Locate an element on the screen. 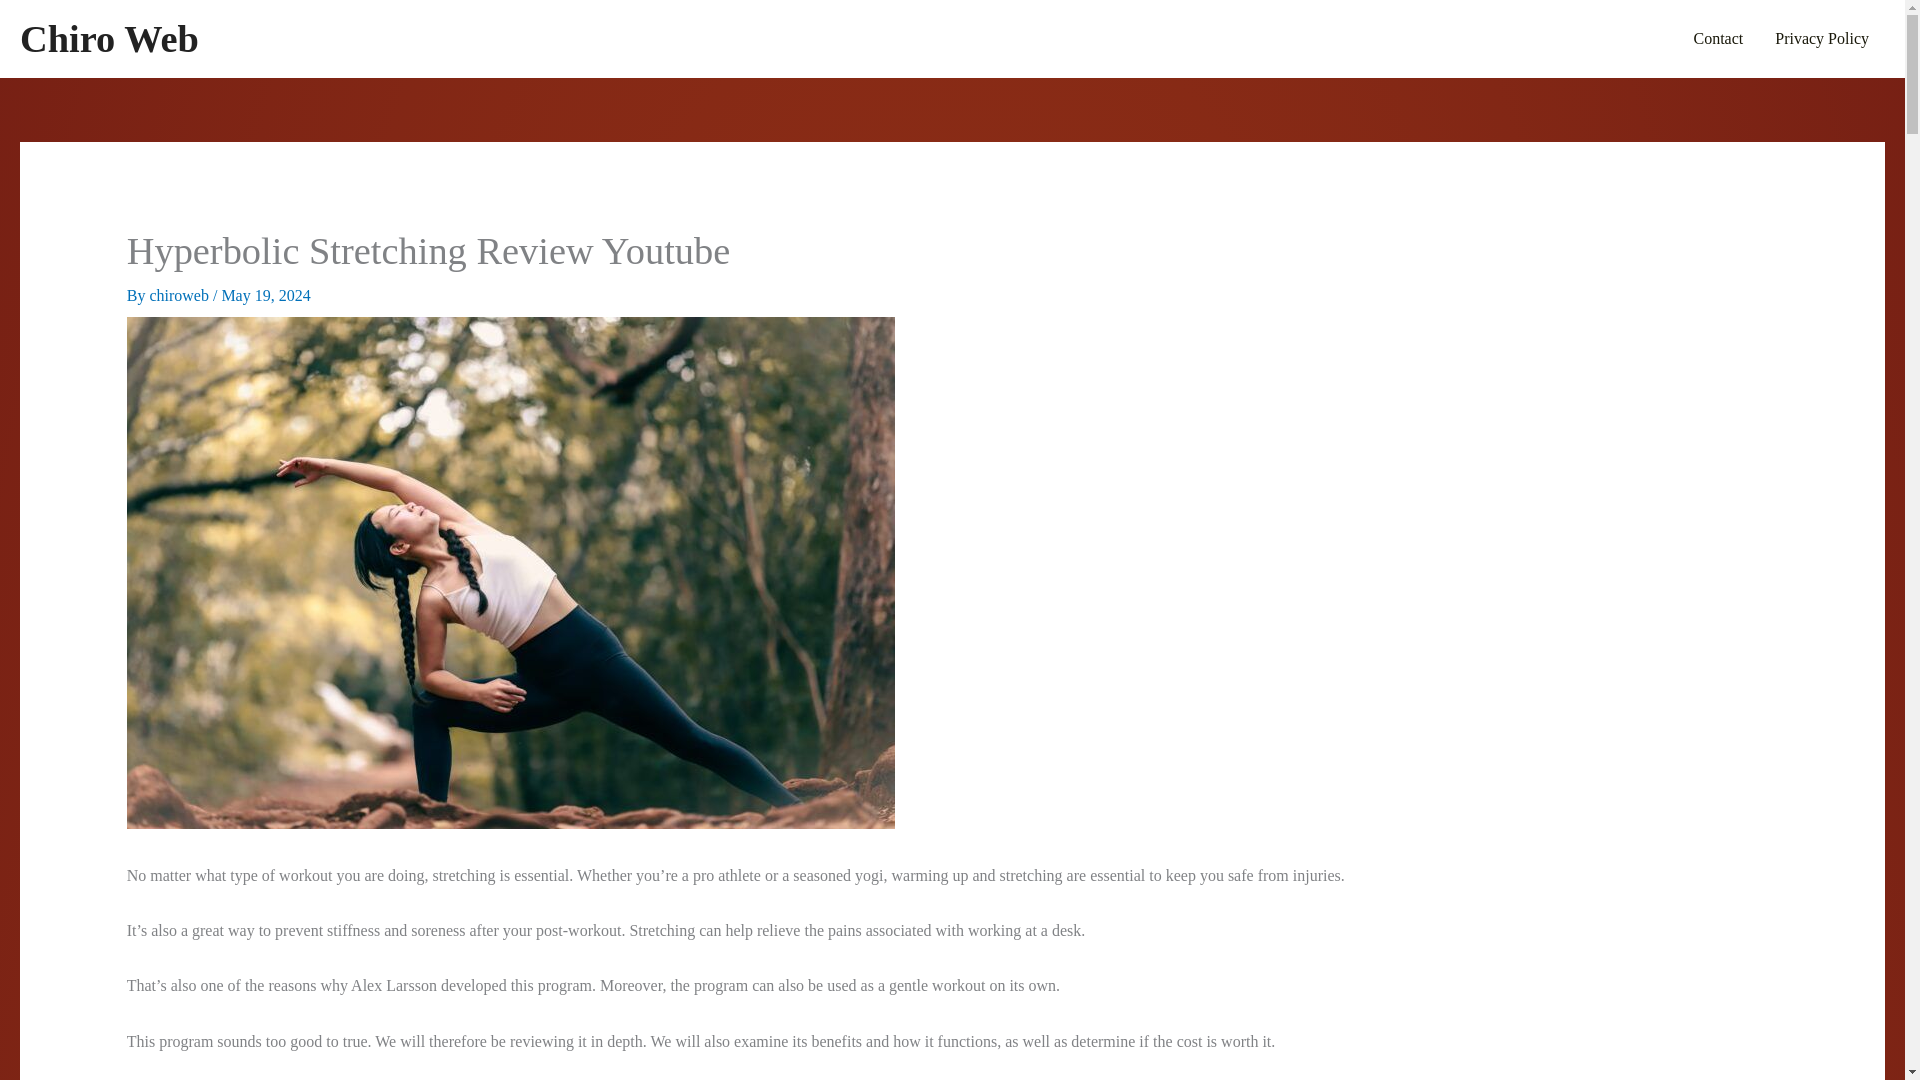 The width and height of the screenshot is (1920, 1080). Chiro Web is located at coordinates (109, 39).